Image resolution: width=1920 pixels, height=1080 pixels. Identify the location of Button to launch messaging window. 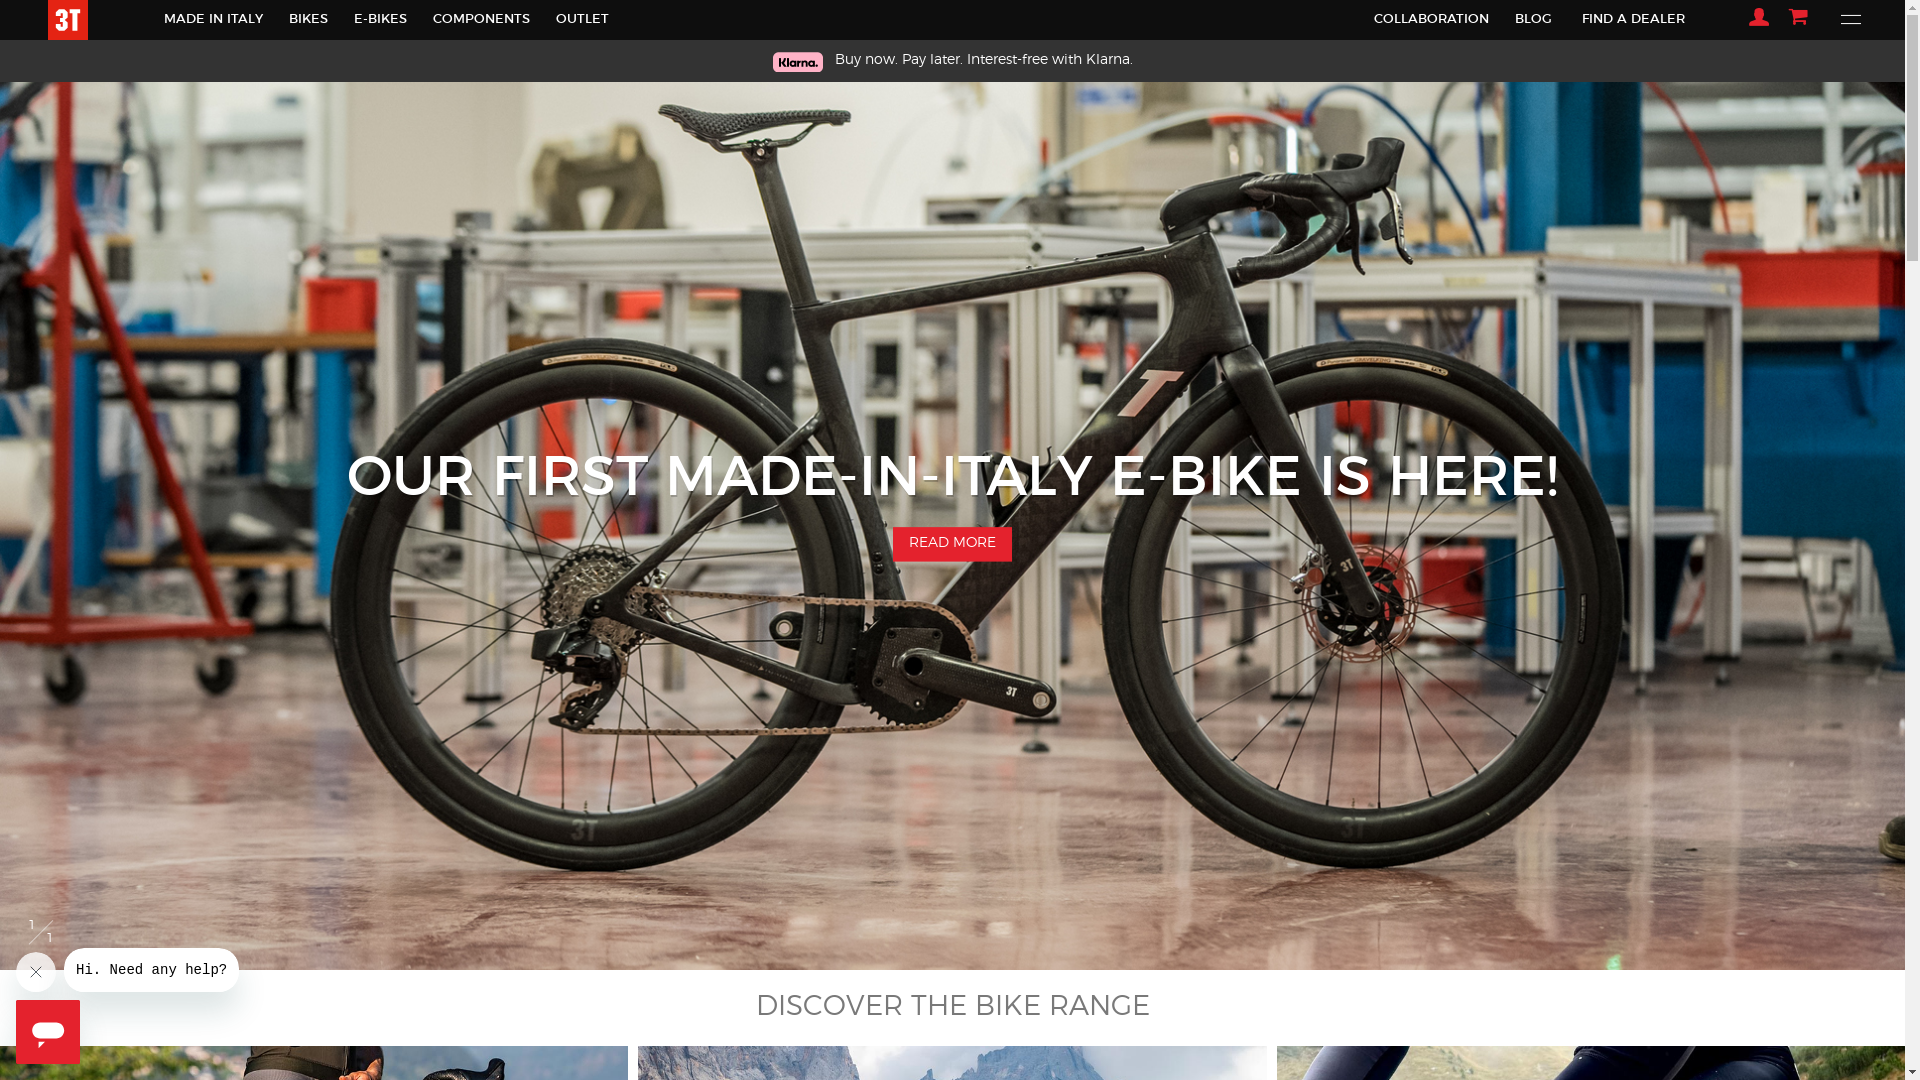
(48, 1032).